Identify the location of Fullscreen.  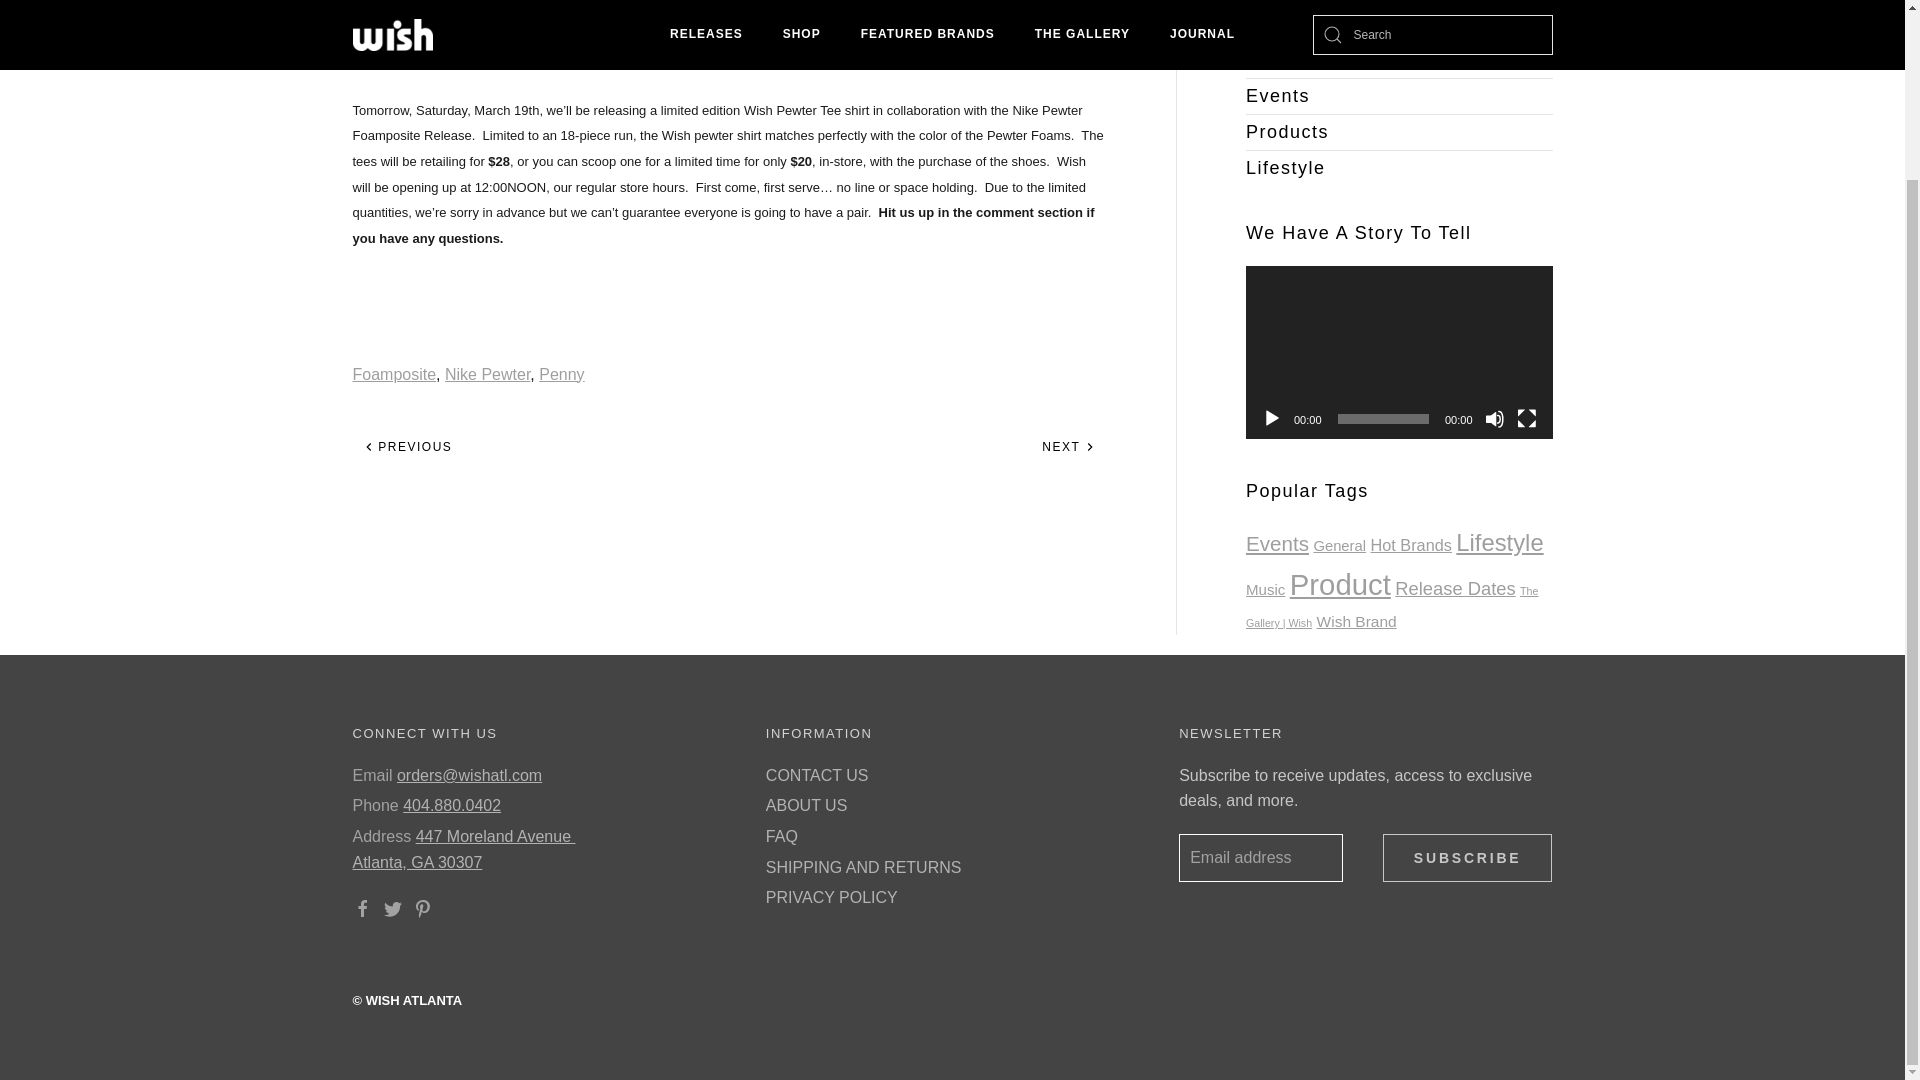
(1526, 418).